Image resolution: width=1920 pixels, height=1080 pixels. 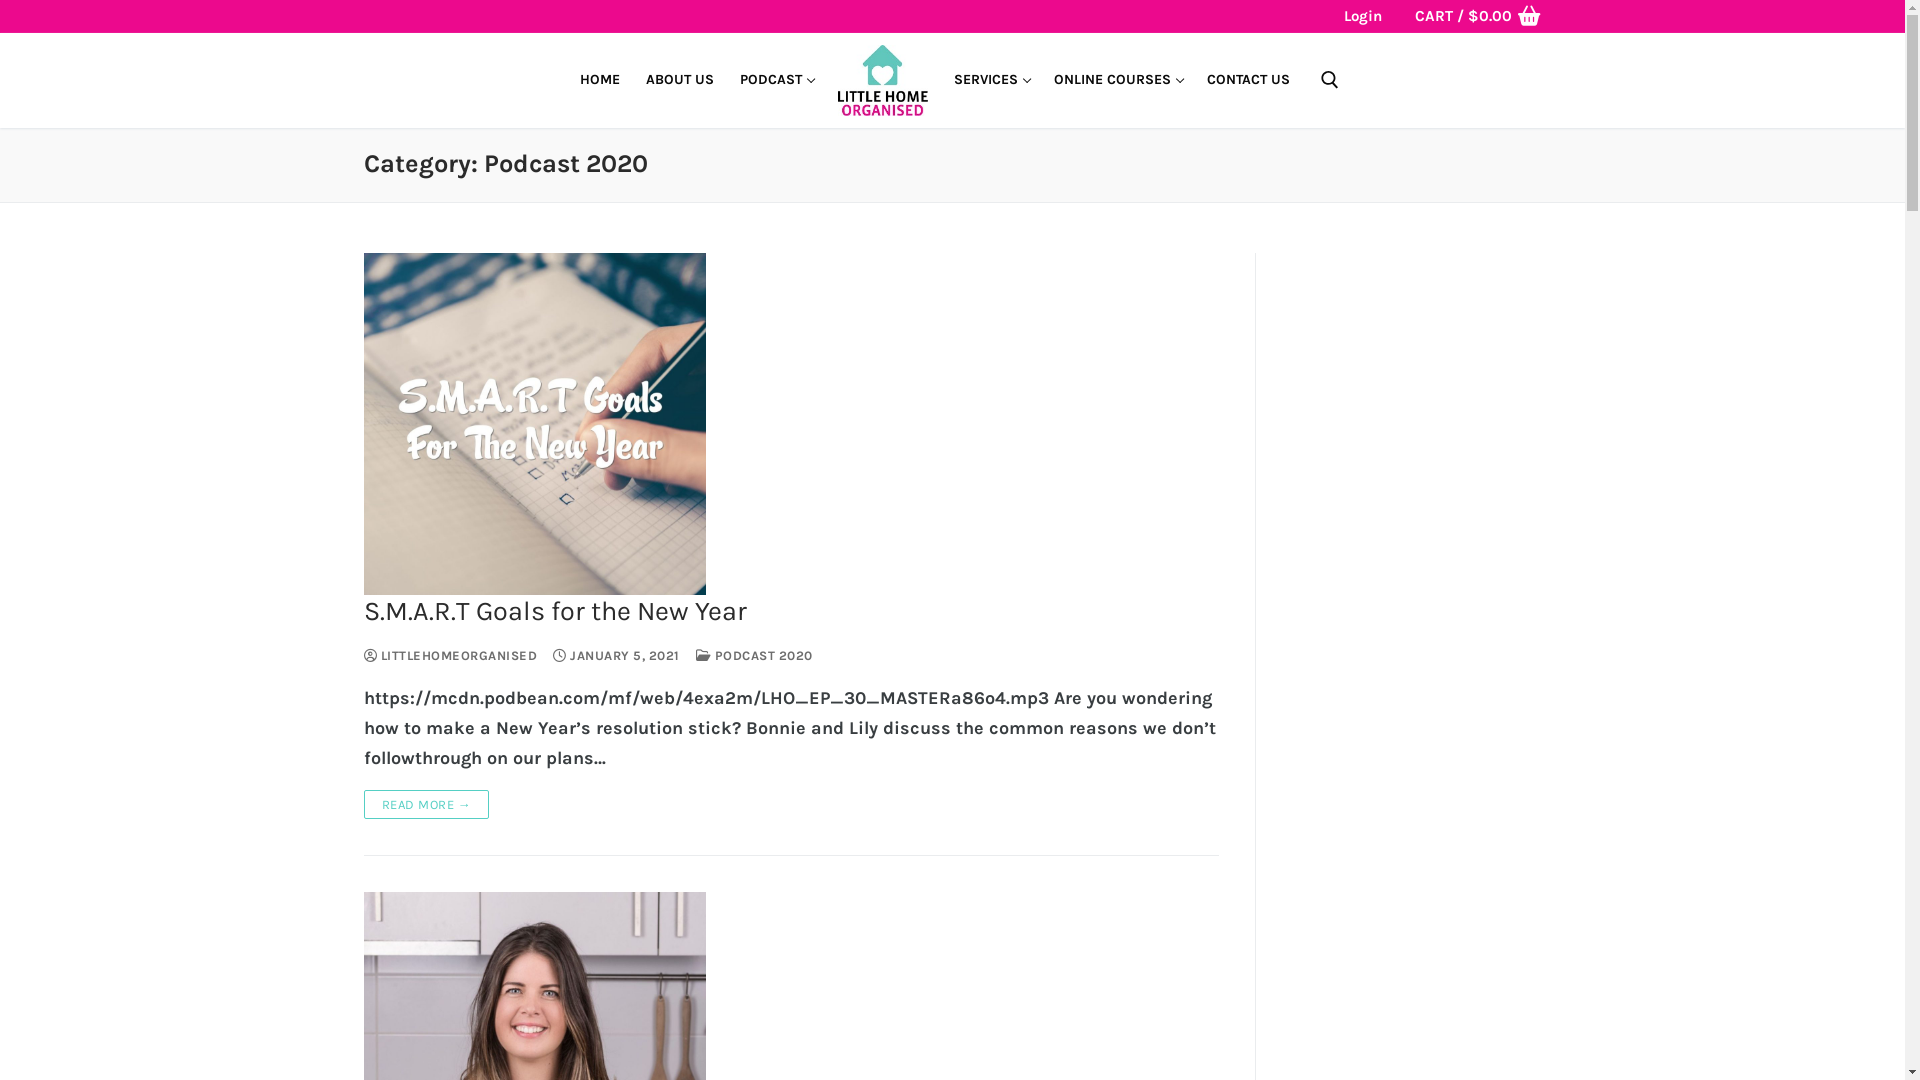 What do you see at coordinates (451, 656) in the screenshot?
I see `LITTLEHOMEORGANISED` at bounding box center [451, 656].